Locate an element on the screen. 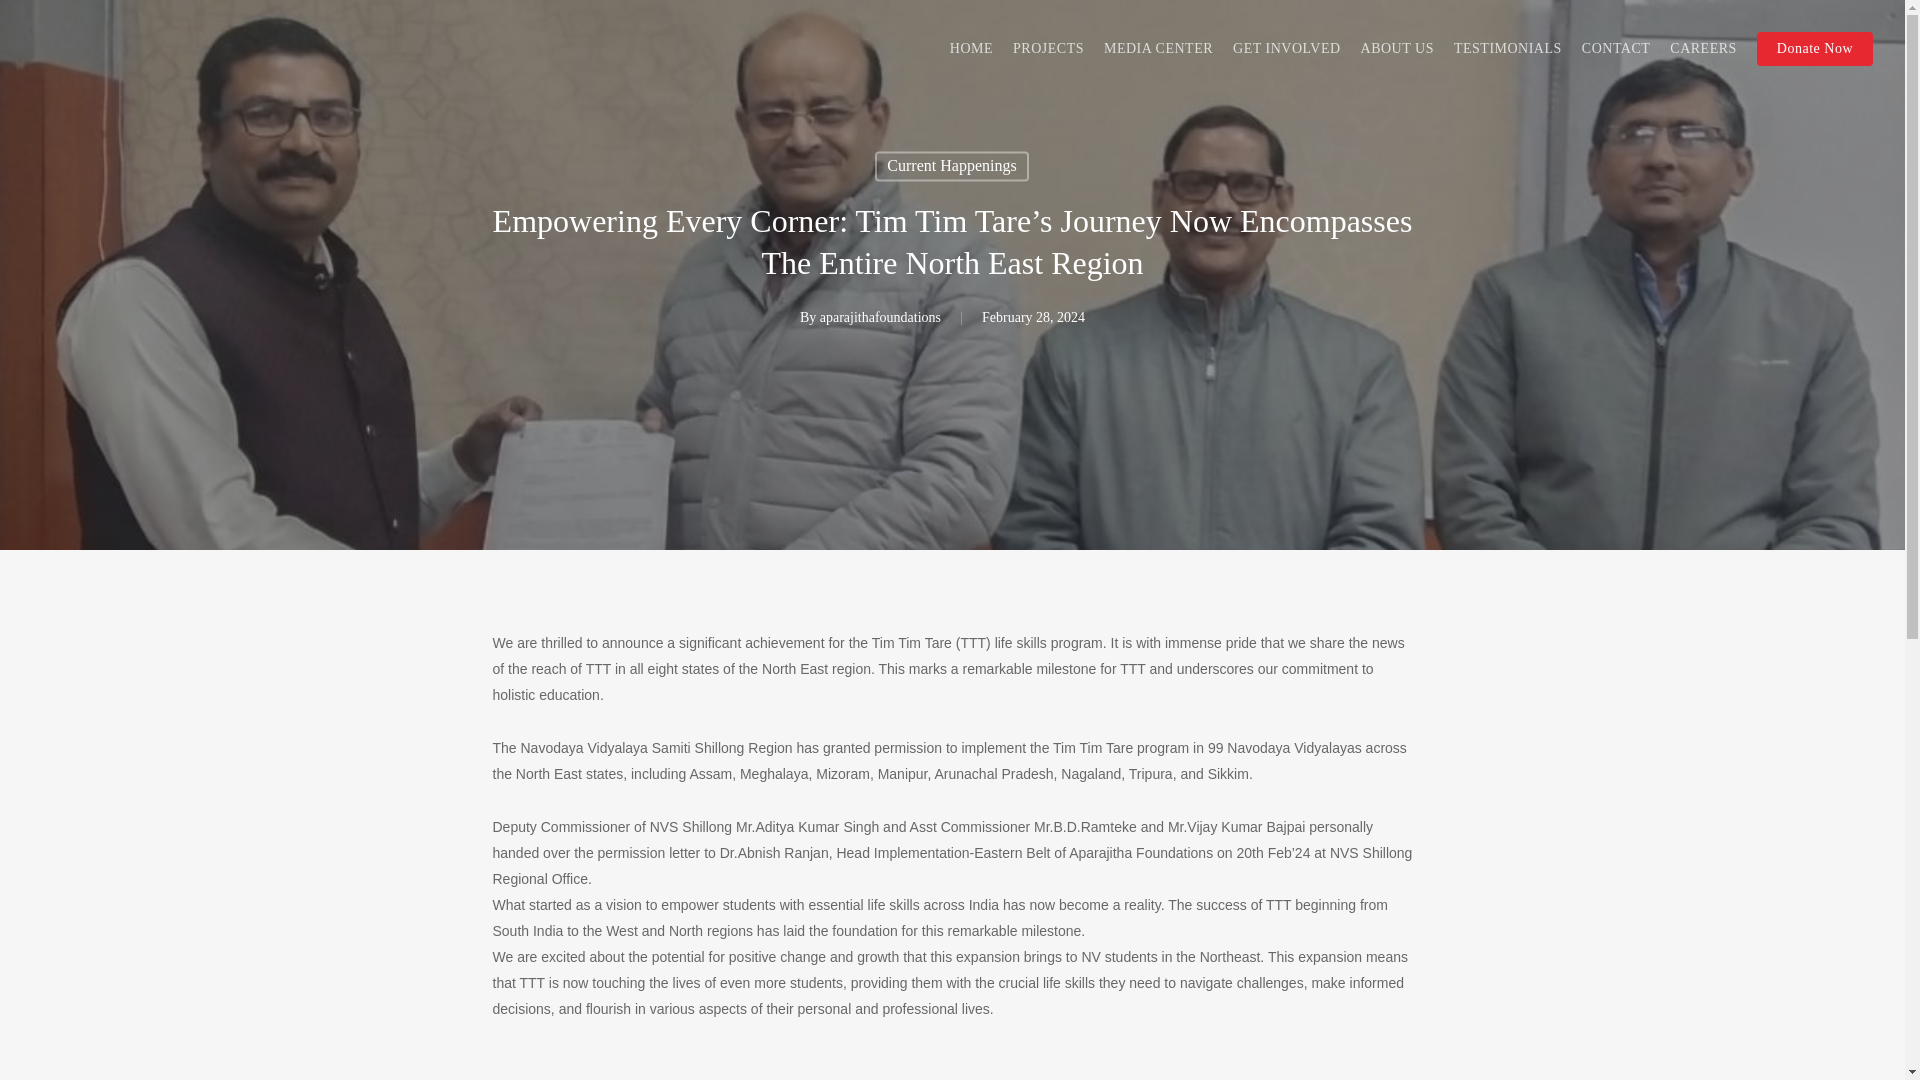 The width and height of the screenshot is (1920, 1080). PROJECTS is located at coordinates (1048, 48).